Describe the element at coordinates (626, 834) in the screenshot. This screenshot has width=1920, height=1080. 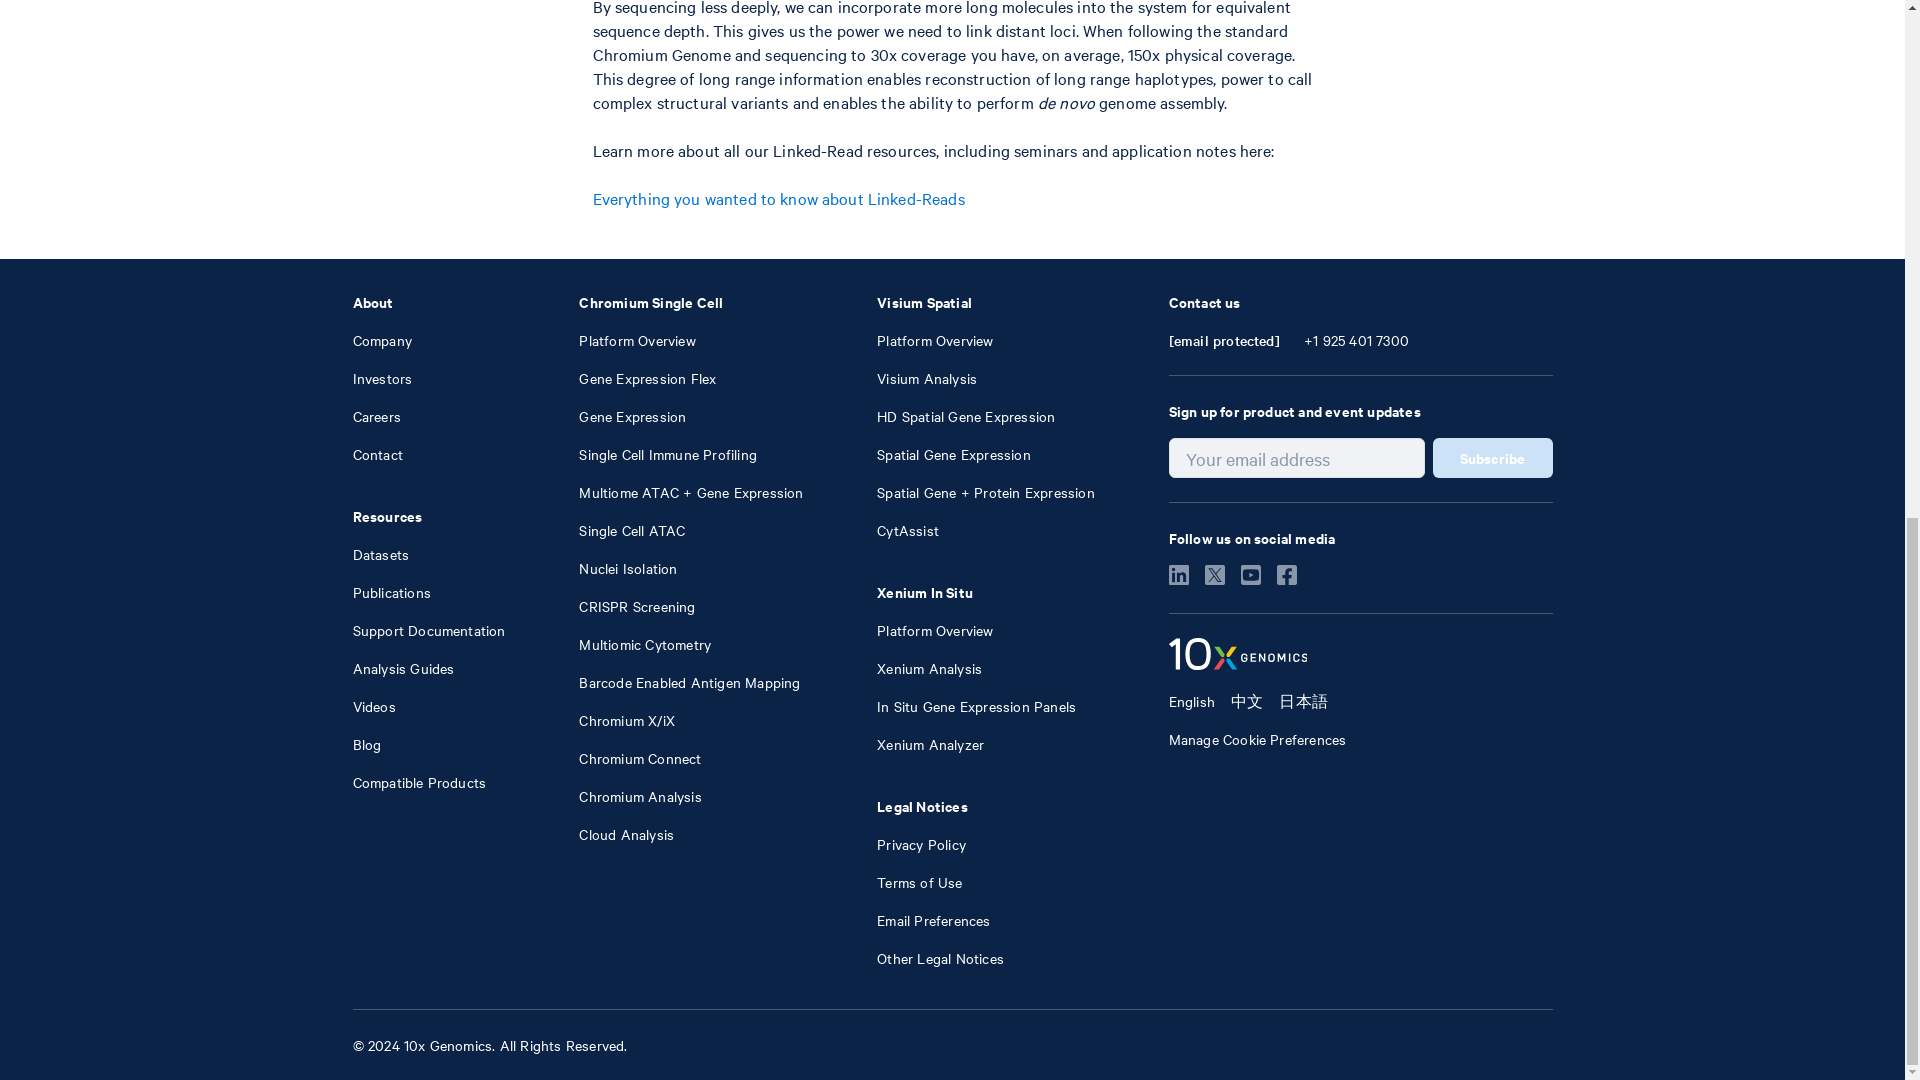
I see `Cloud Analysis` at that location.